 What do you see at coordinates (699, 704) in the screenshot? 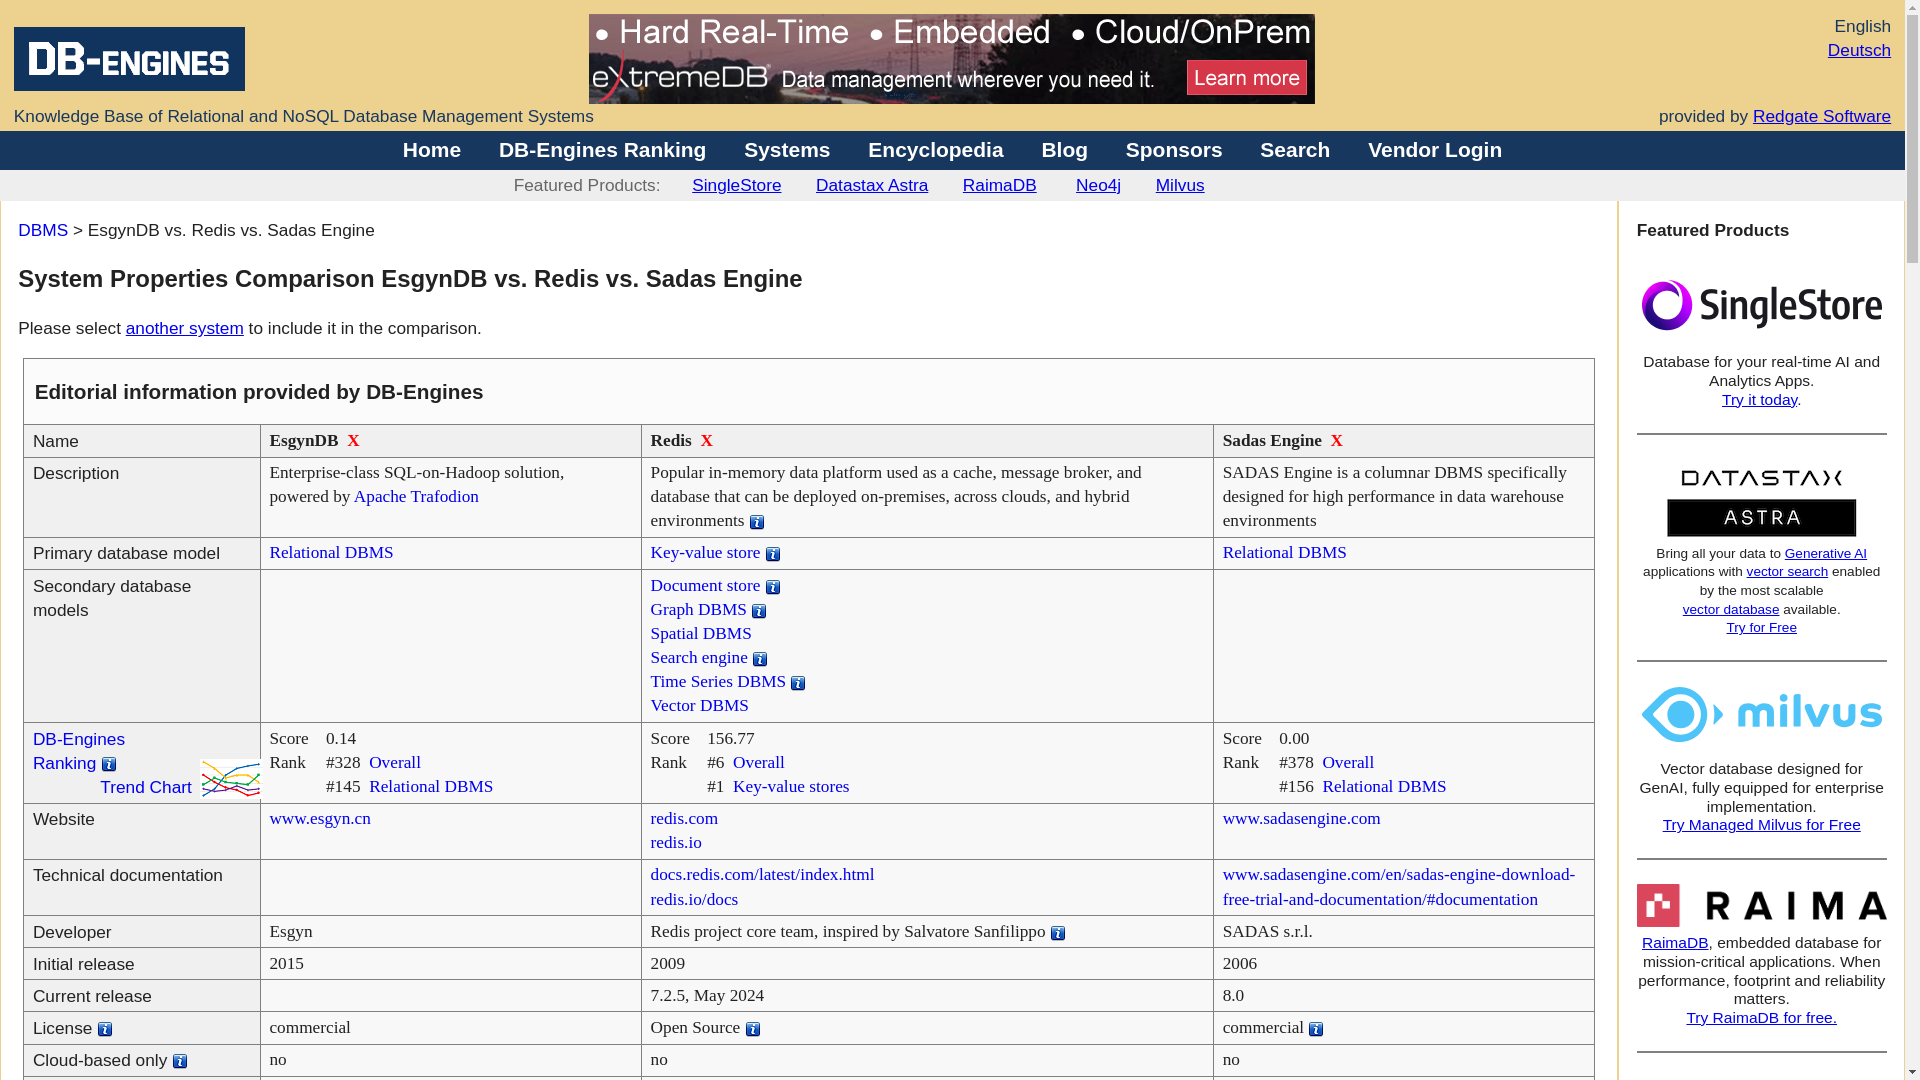
I see `Vector DBMS` at bounding box center [699, 704].